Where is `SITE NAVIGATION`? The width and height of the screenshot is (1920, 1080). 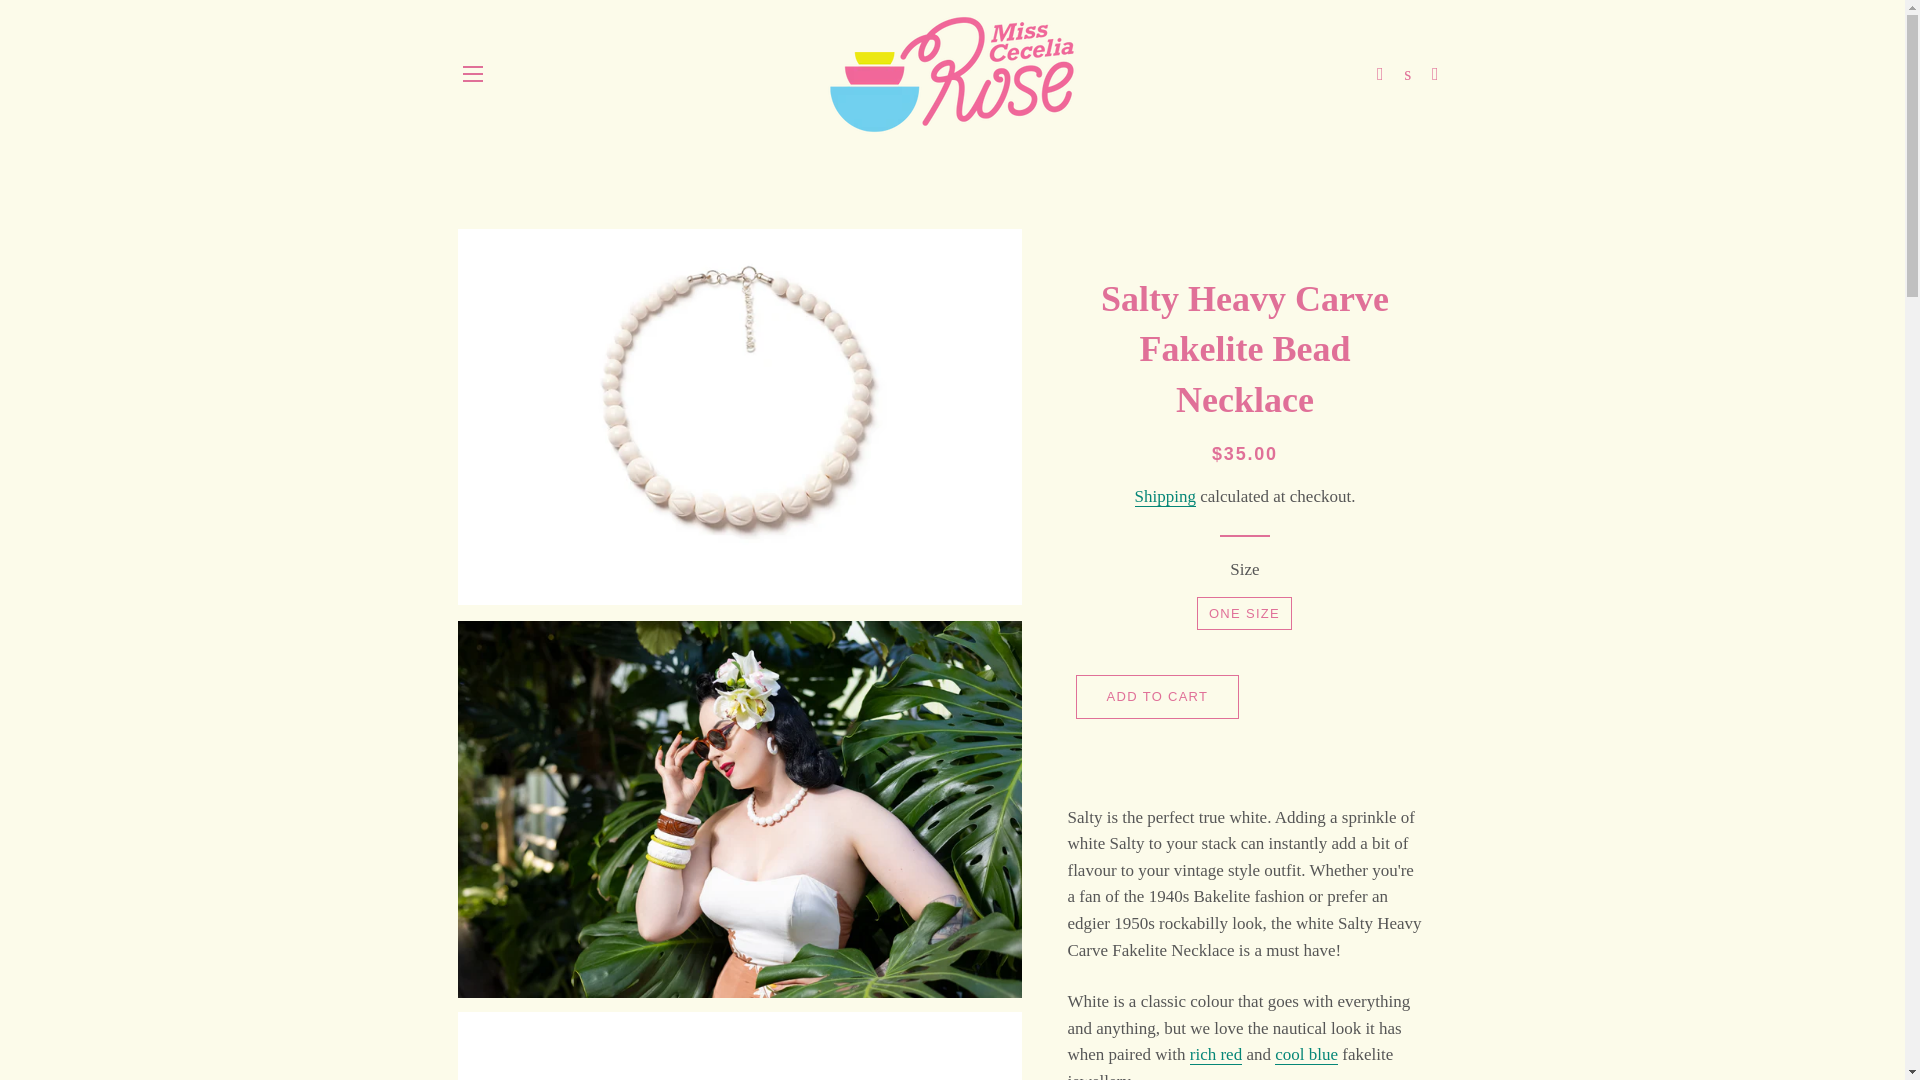
SITE NAVIGATION is located at coordinates (472, 74).